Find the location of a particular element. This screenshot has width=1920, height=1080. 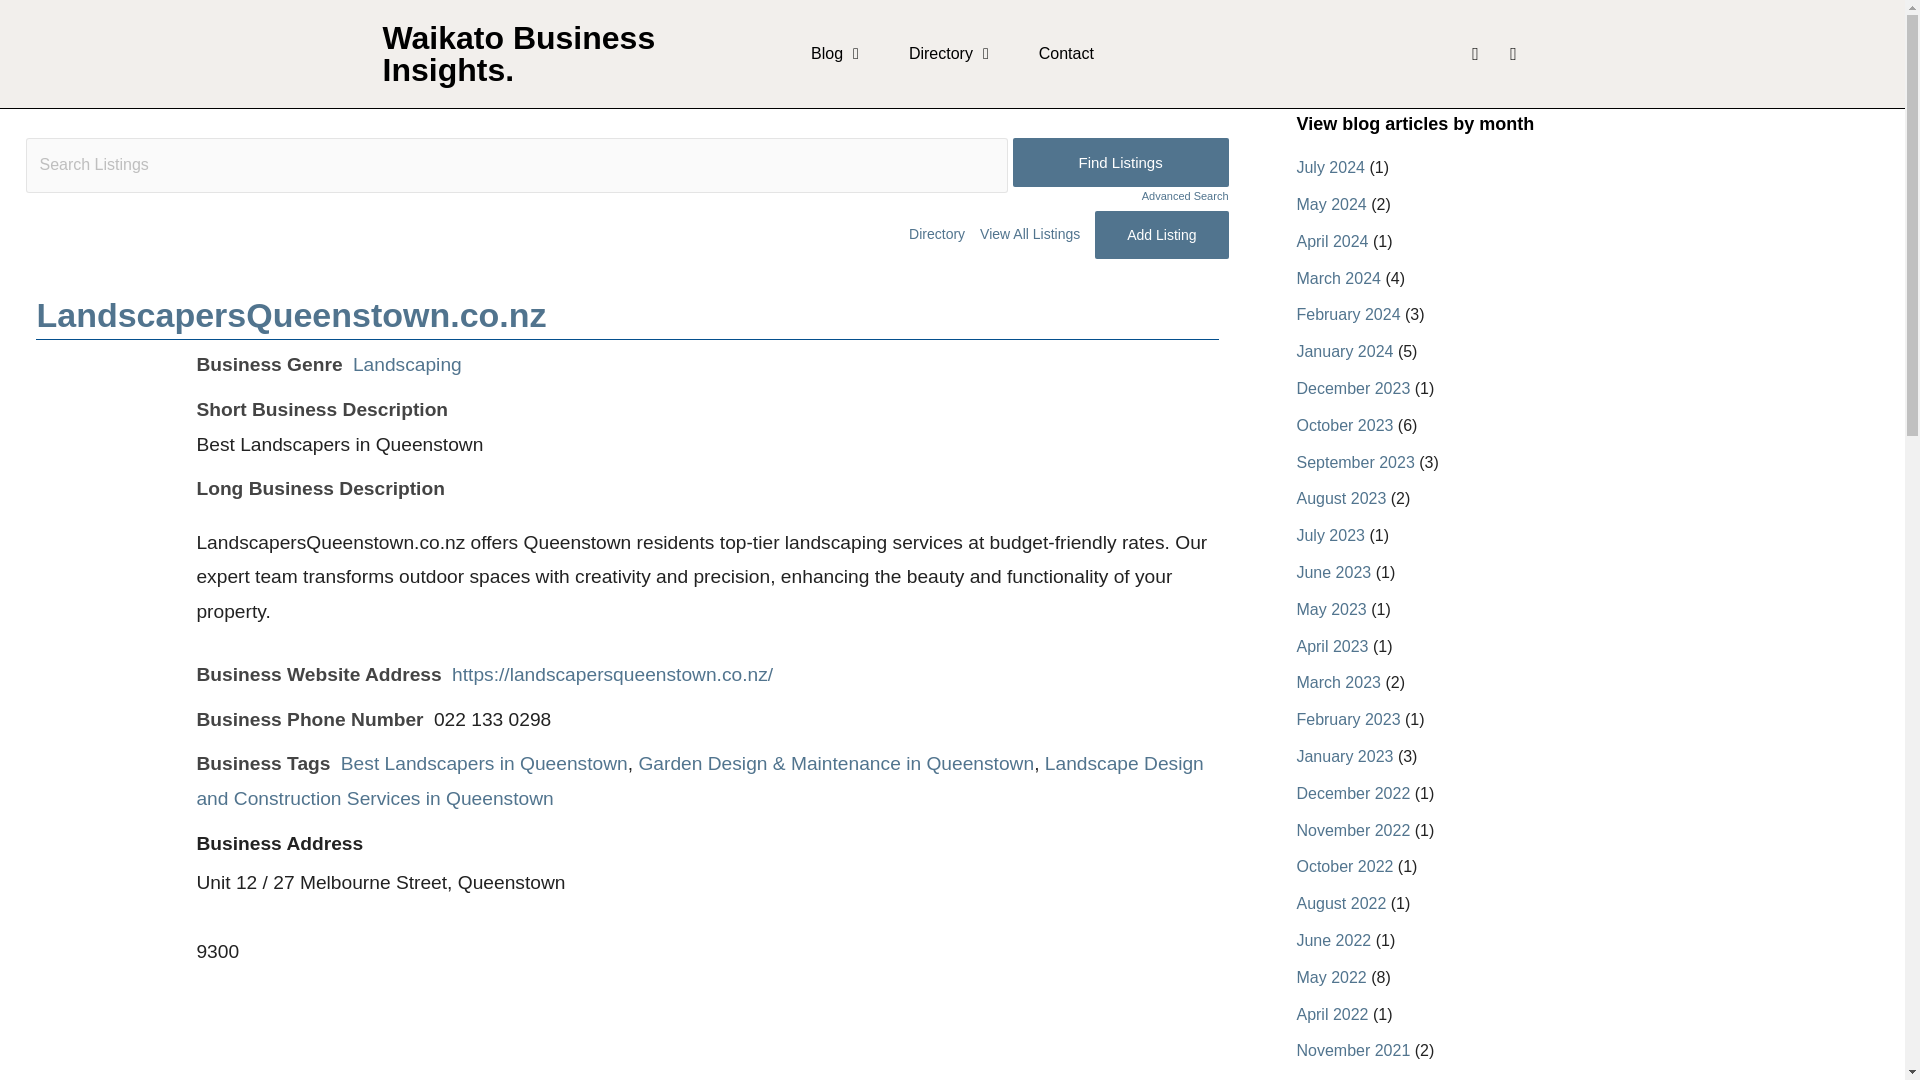

August 2023 is located at coordinates (1341, 498).